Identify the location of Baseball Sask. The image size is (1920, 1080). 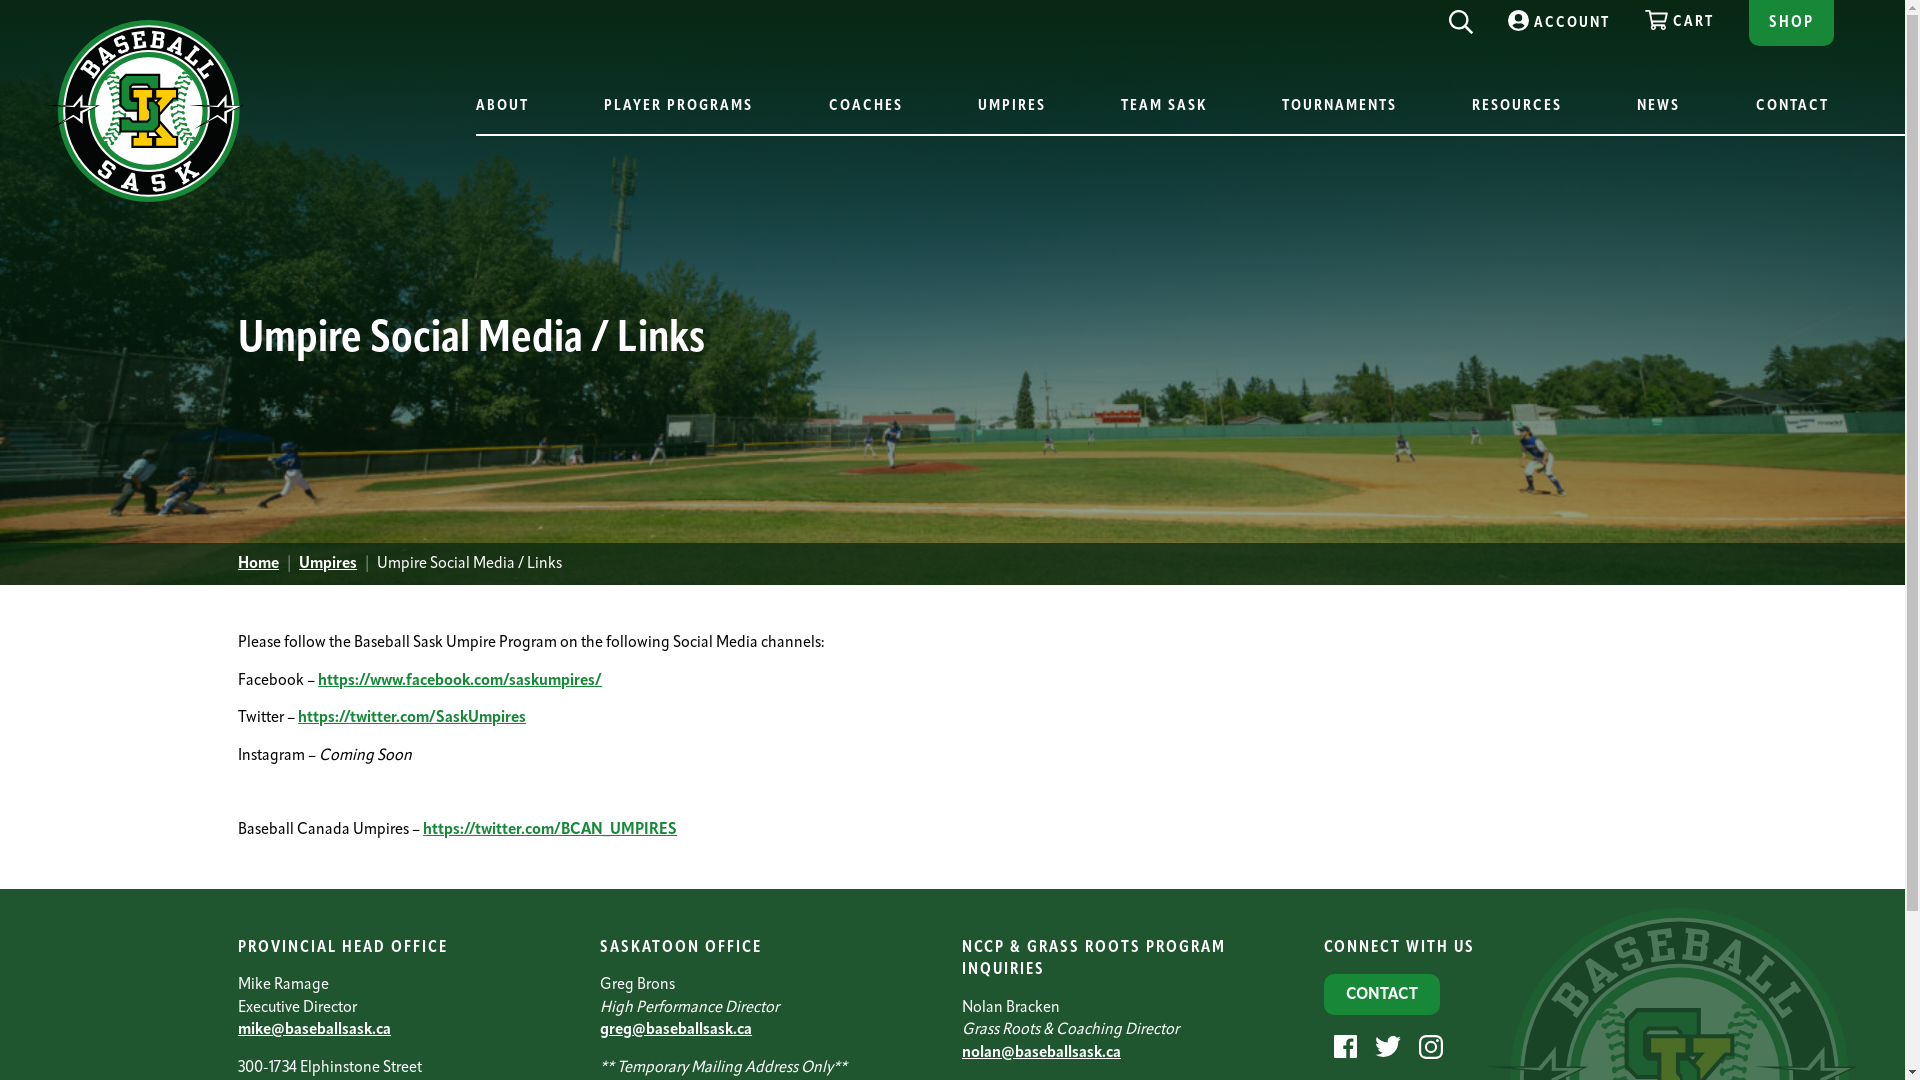
(144, 198).